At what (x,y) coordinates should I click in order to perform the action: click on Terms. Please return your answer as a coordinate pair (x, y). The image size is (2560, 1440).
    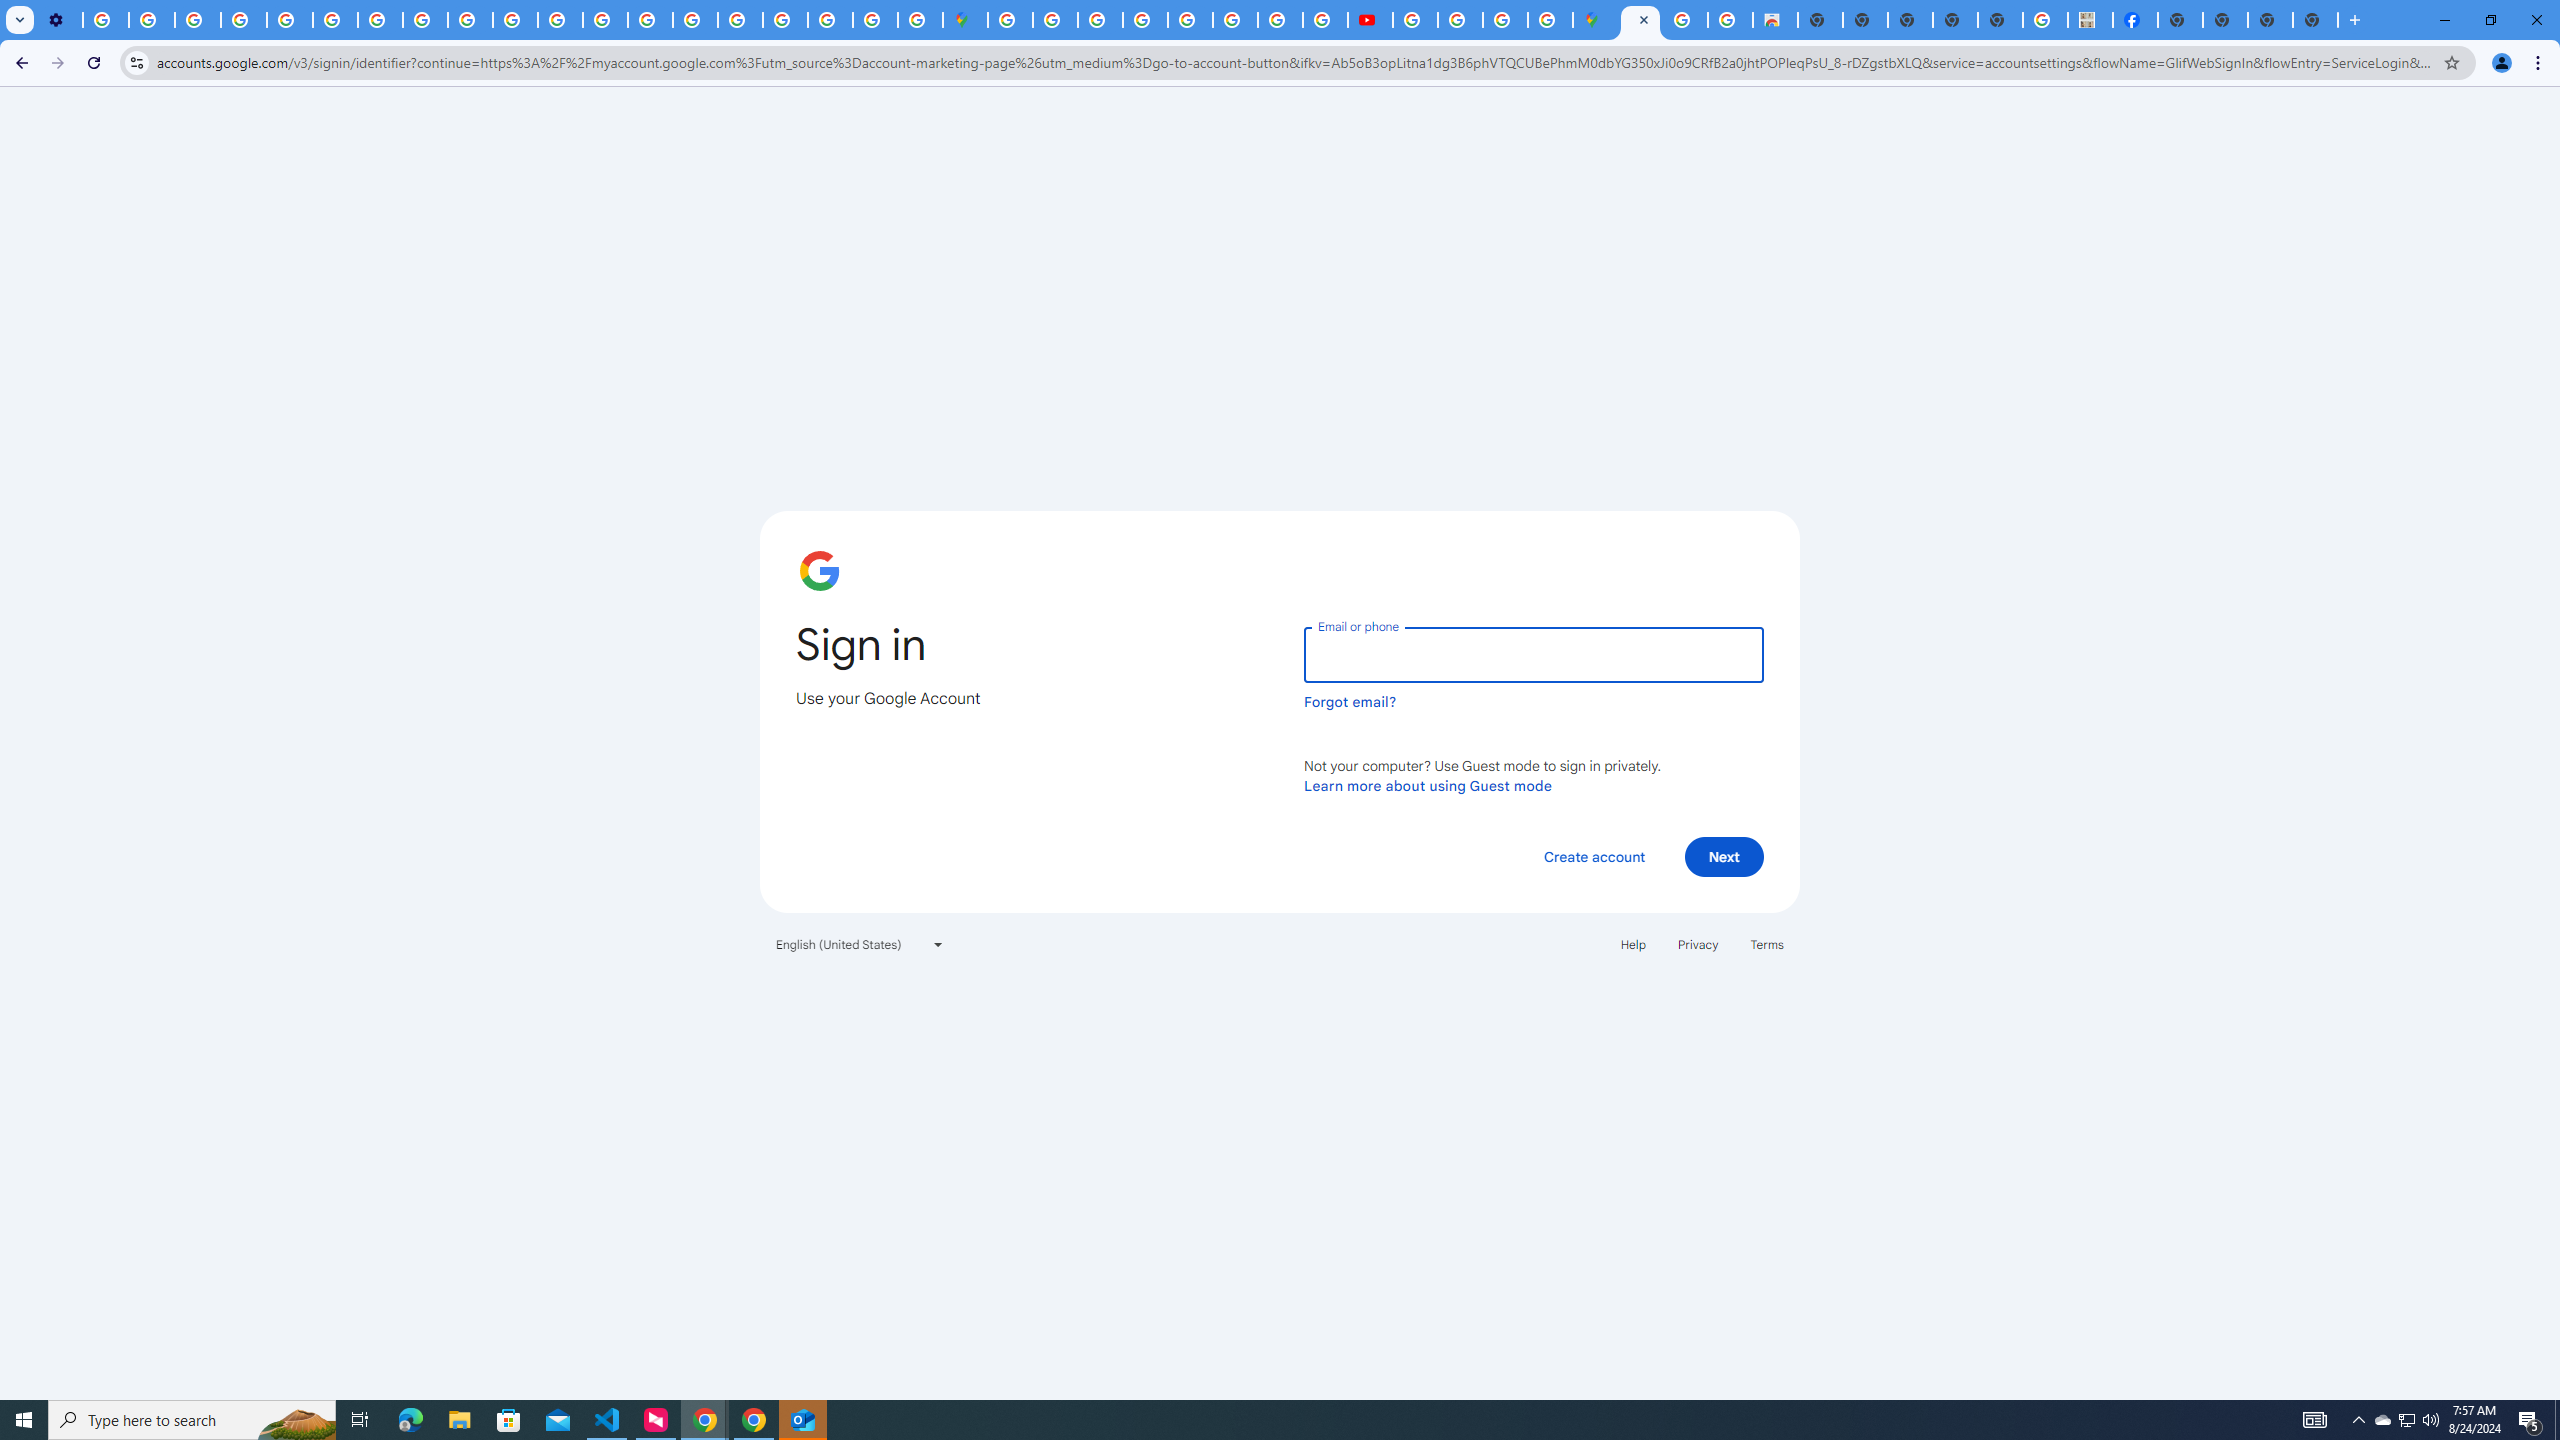
    Looking at the image, I should click on (1768, 944).